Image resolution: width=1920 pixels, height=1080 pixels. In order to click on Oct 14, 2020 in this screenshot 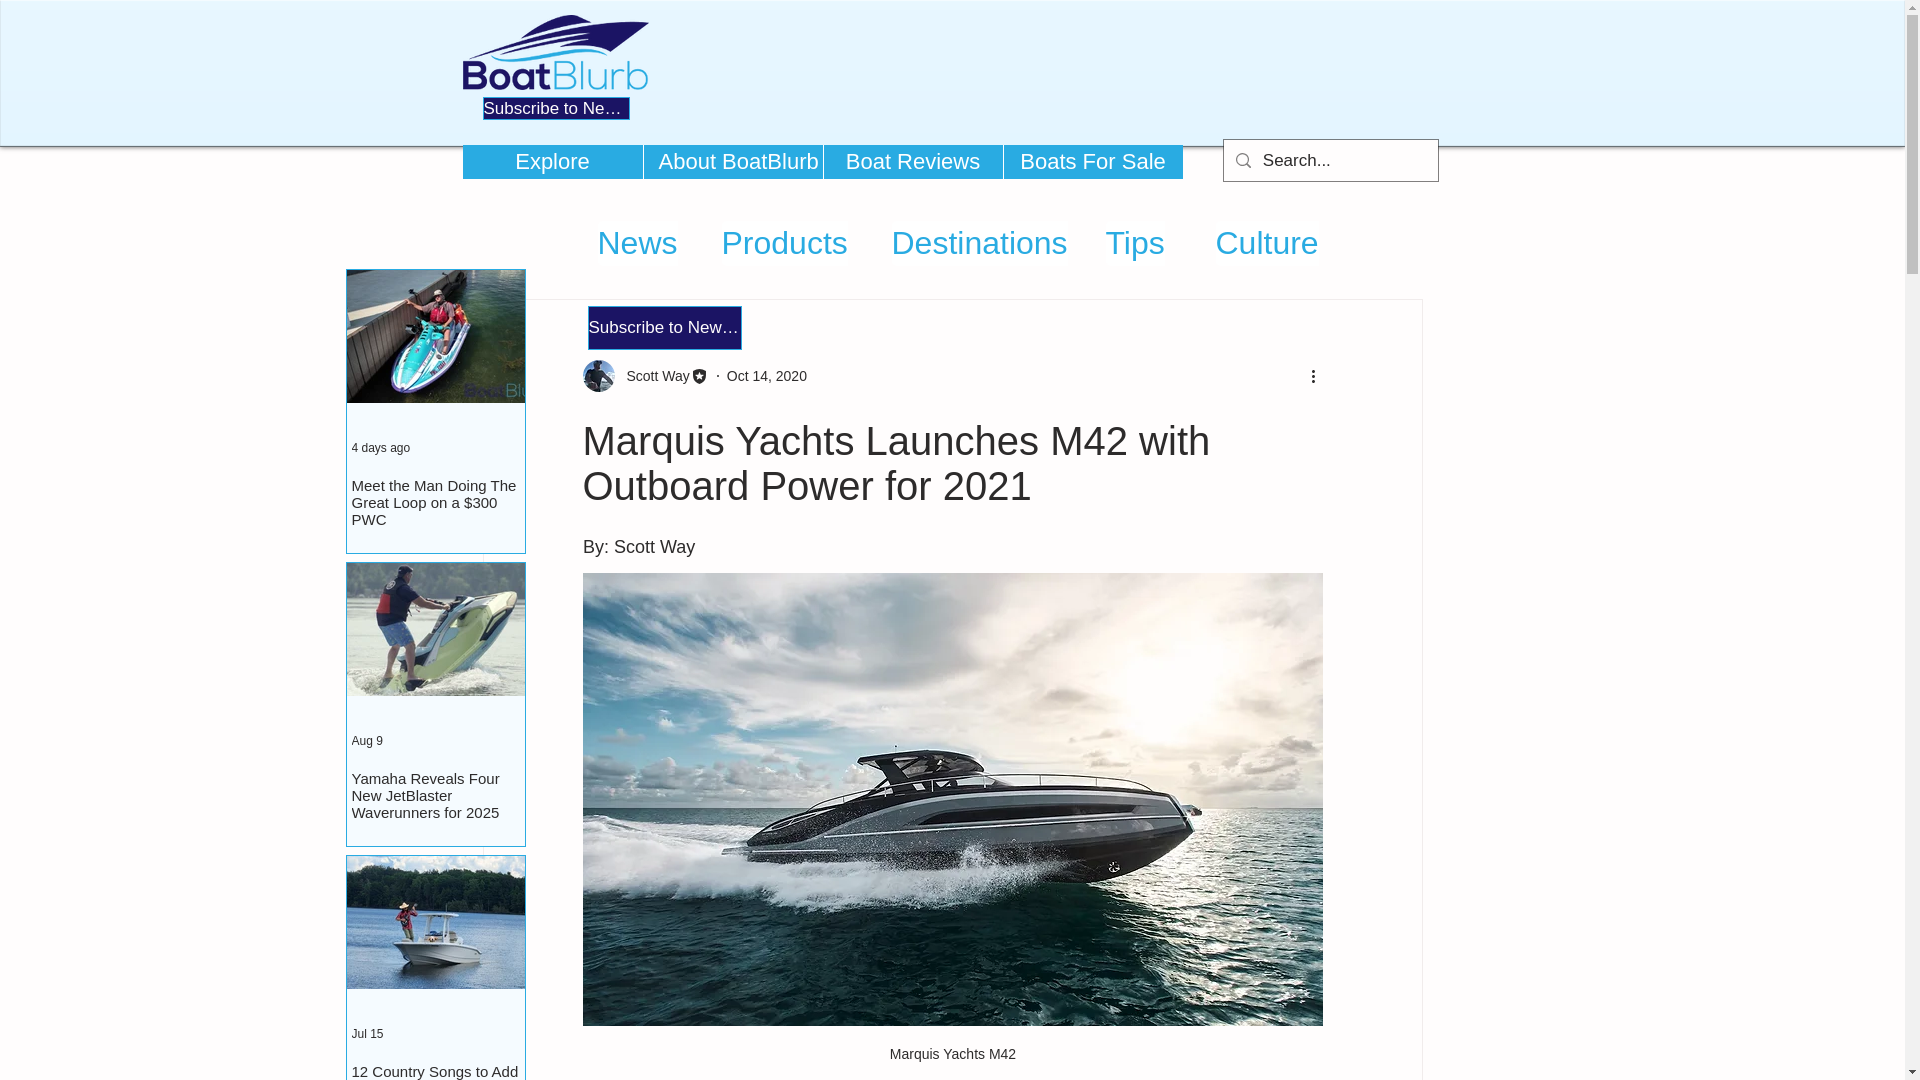, I will do `click(766, 376)`.